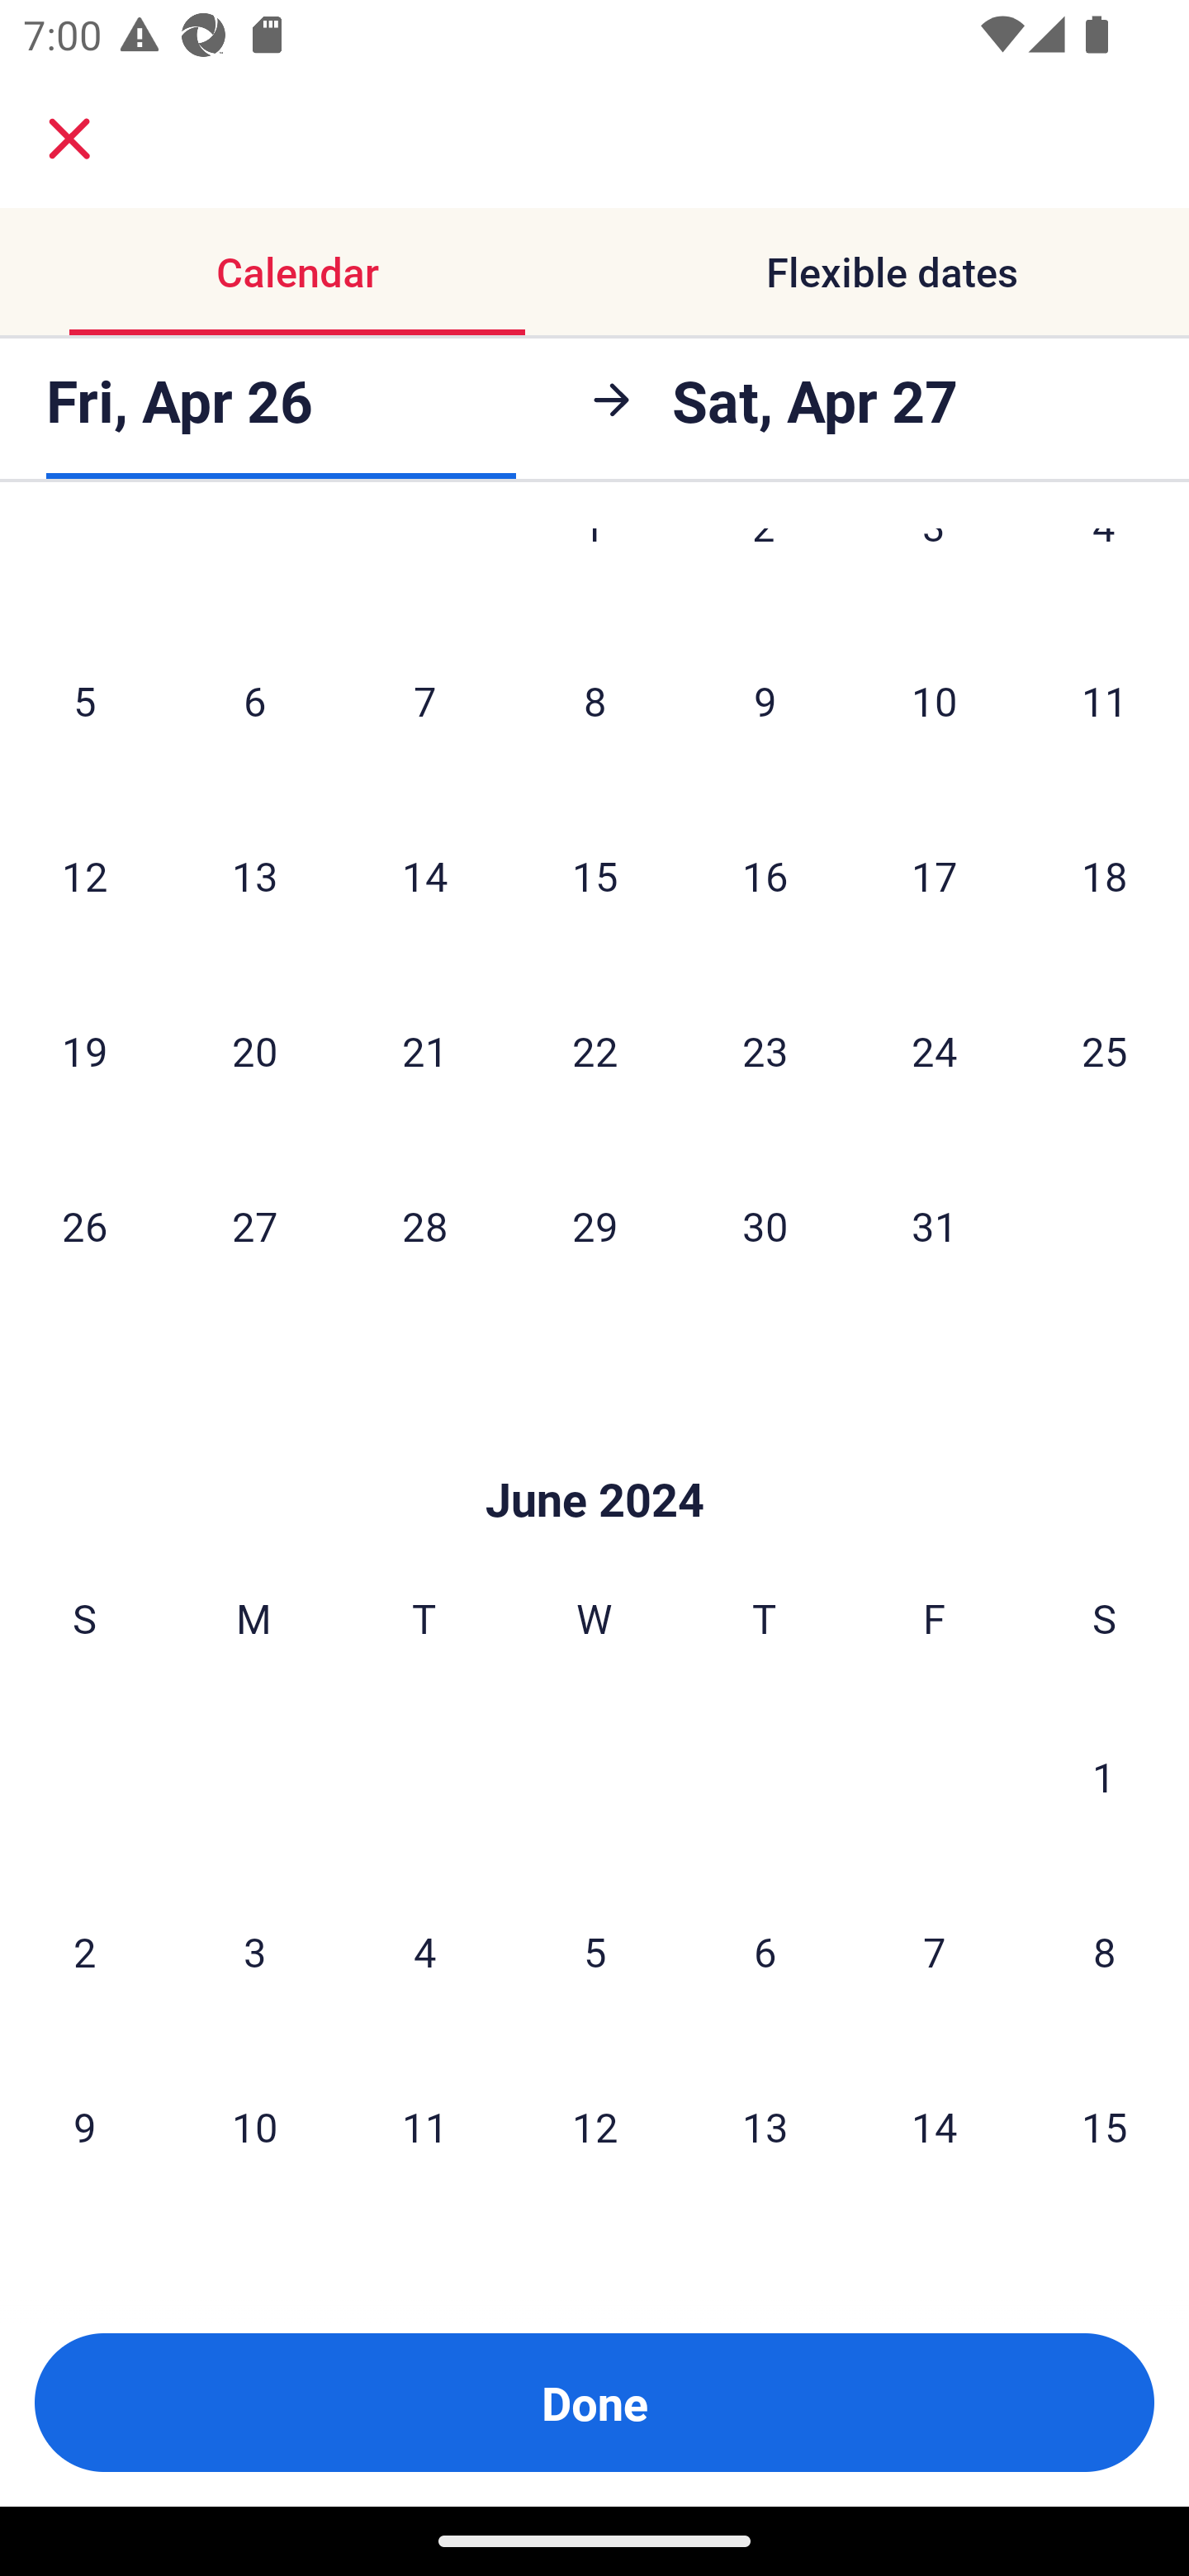  Describe the element at coordinates (594, 1050) in the screenshot. I see `22 Wednesday, May 22, 2024` at that location.